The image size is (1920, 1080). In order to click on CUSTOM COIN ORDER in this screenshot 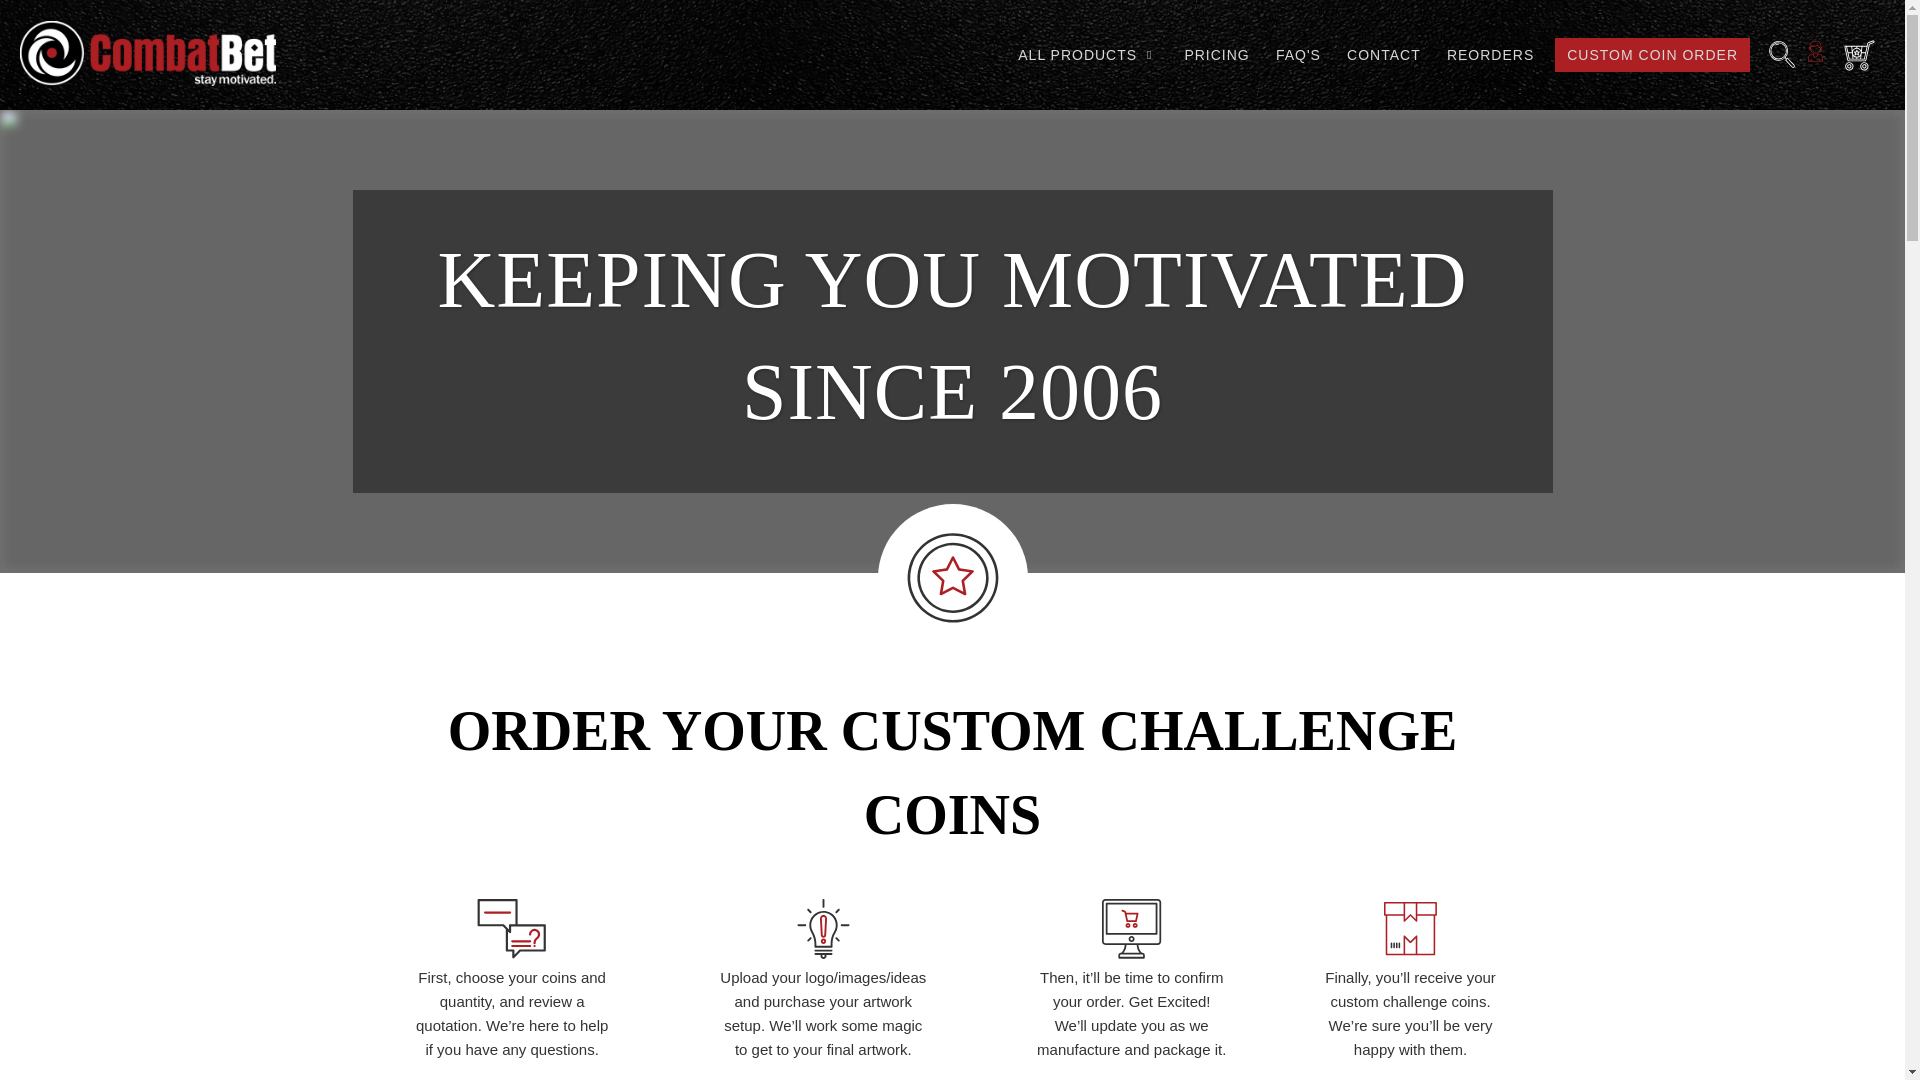, I will do `click(1652, 54)`.